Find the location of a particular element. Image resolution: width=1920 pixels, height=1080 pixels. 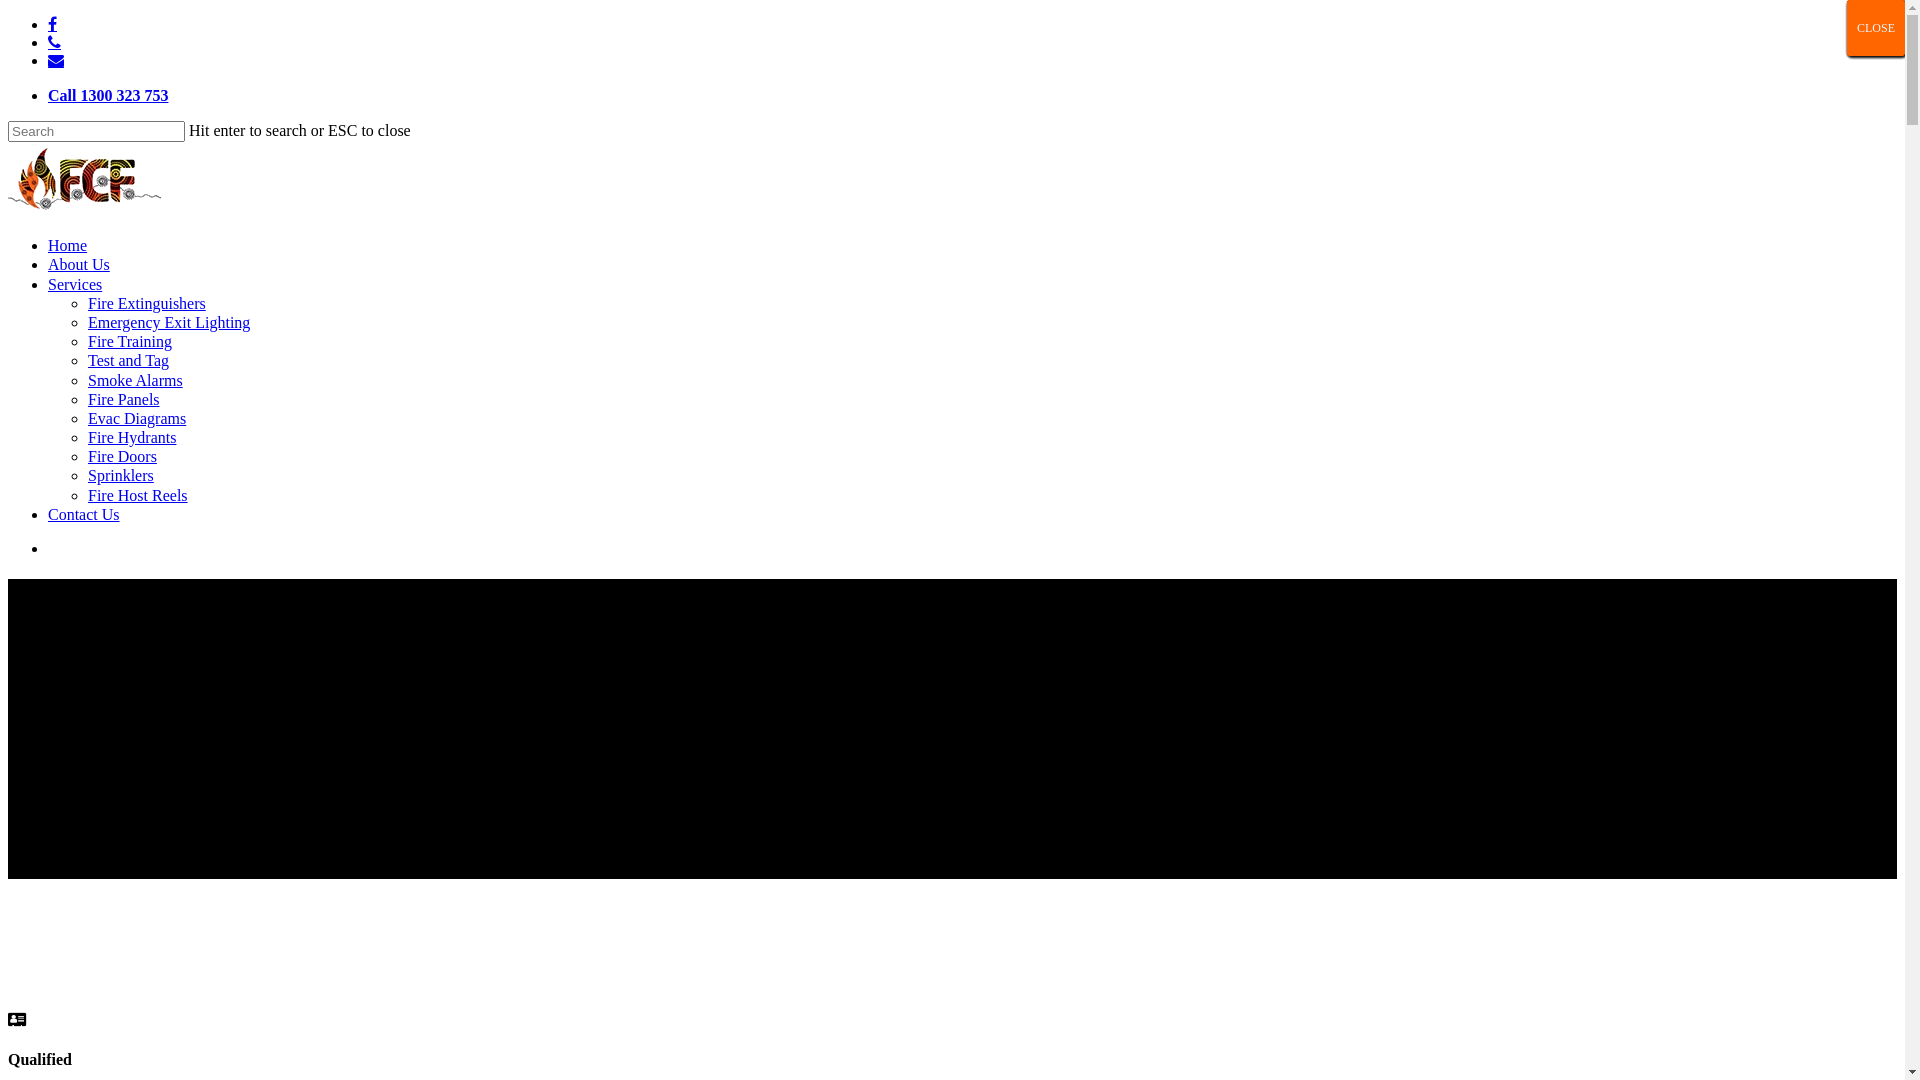

Sprinklers is located at coordinates (121, 476).